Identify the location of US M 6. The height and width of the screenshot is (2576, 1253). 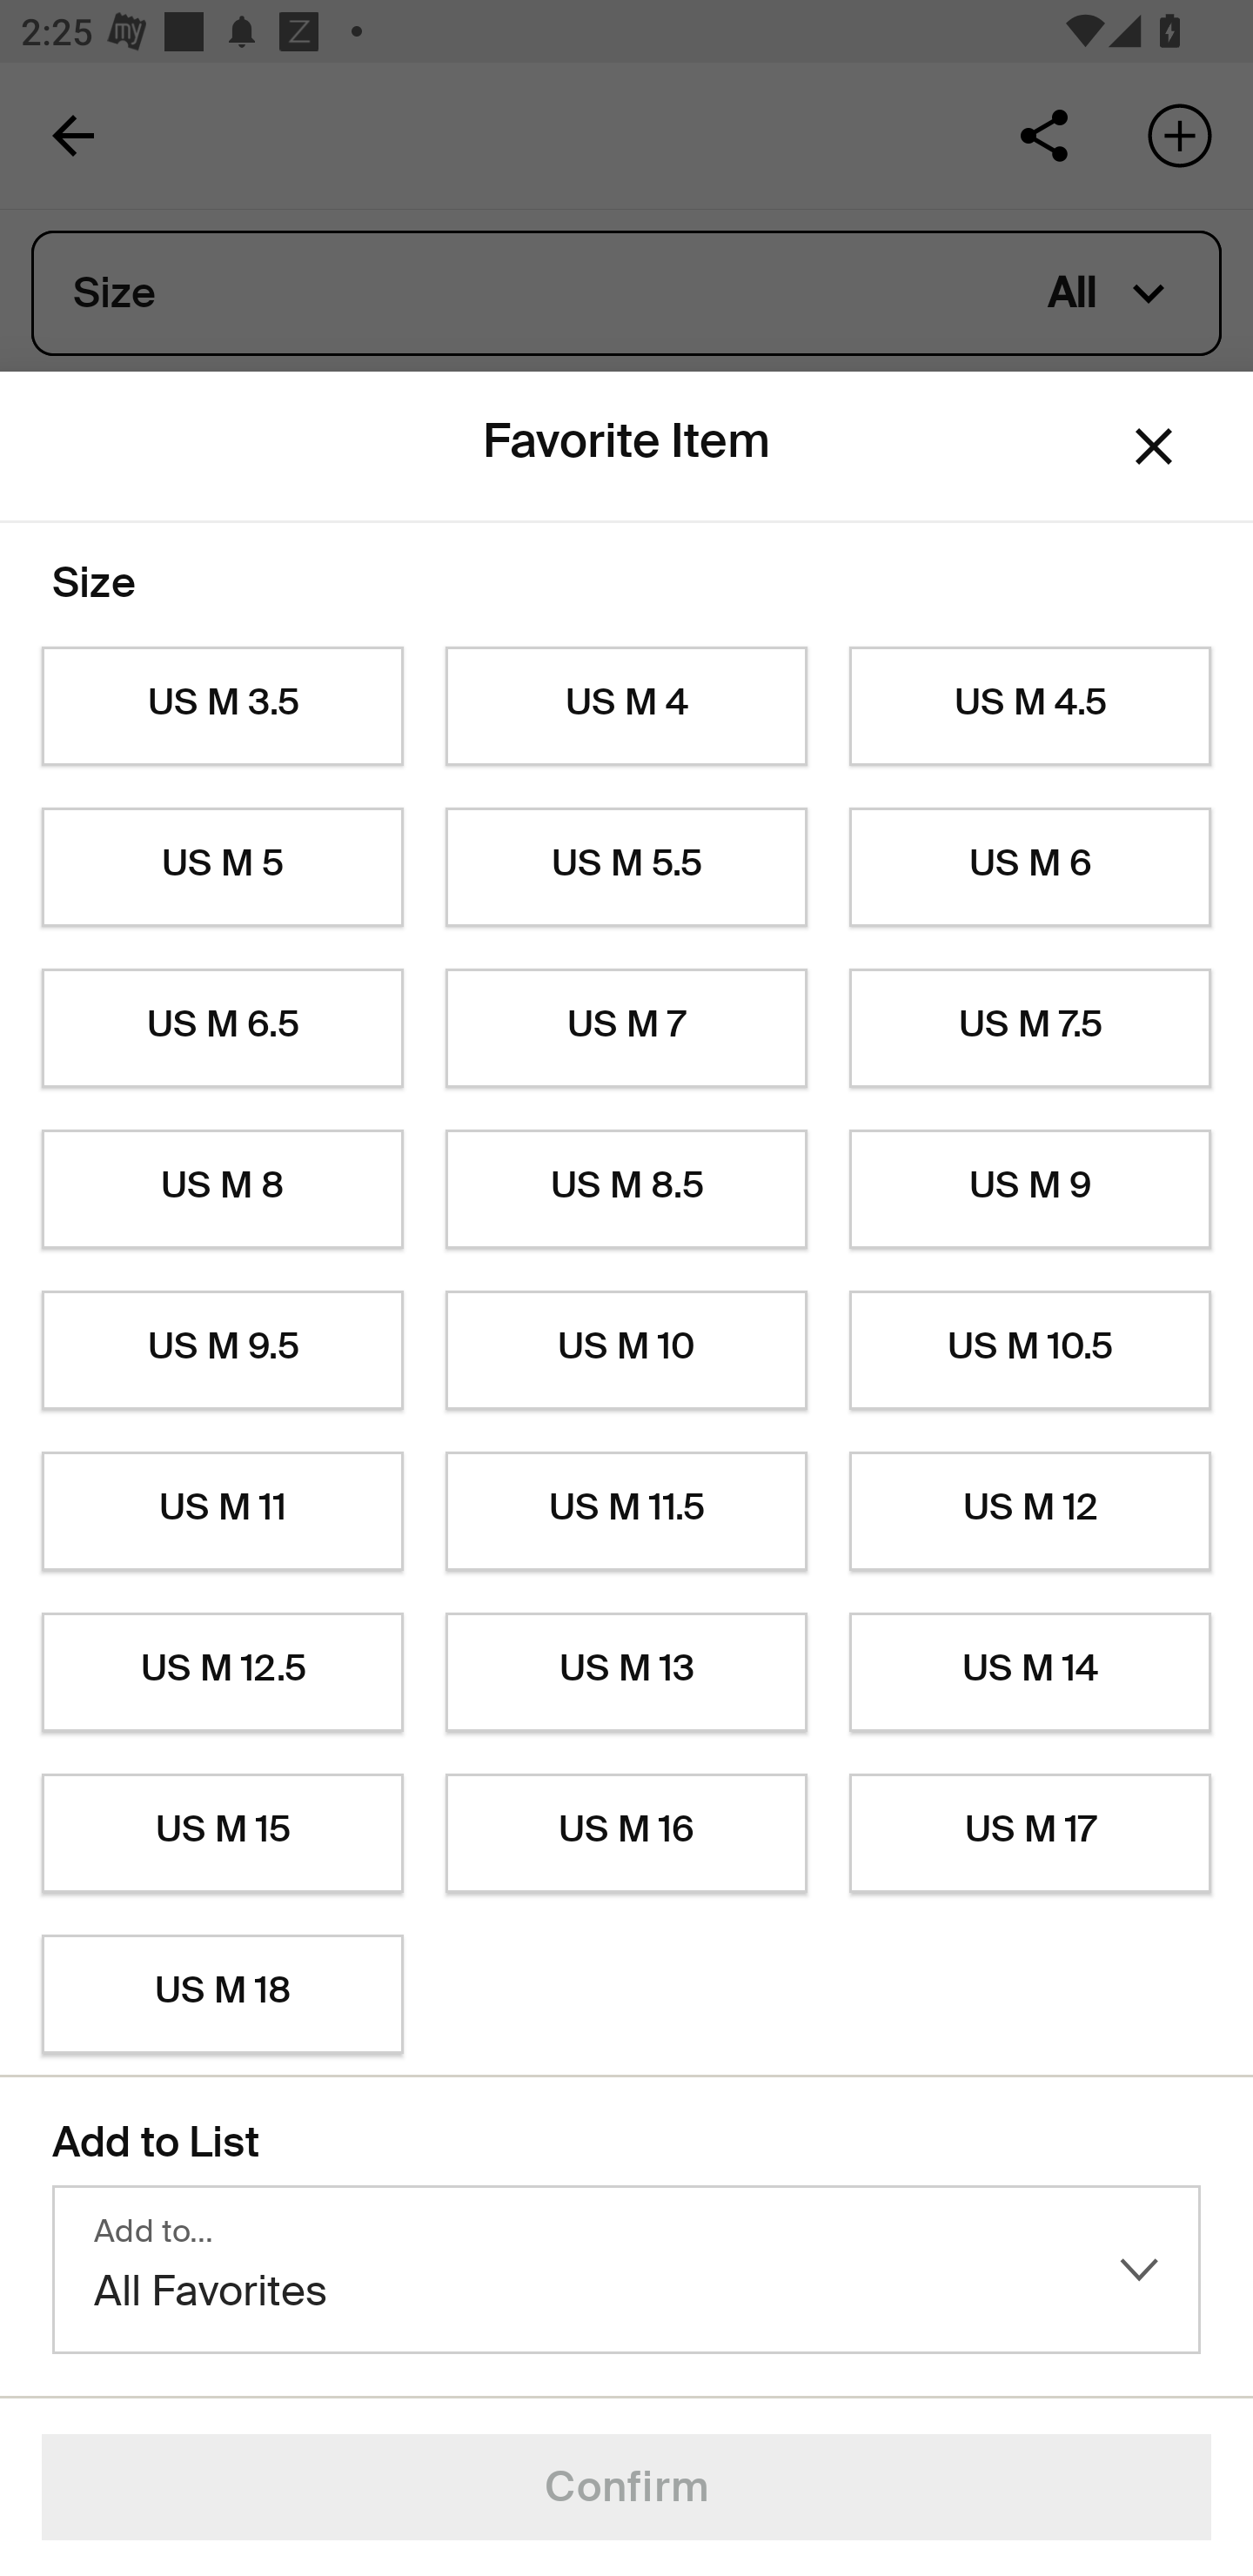
(1030, 867).